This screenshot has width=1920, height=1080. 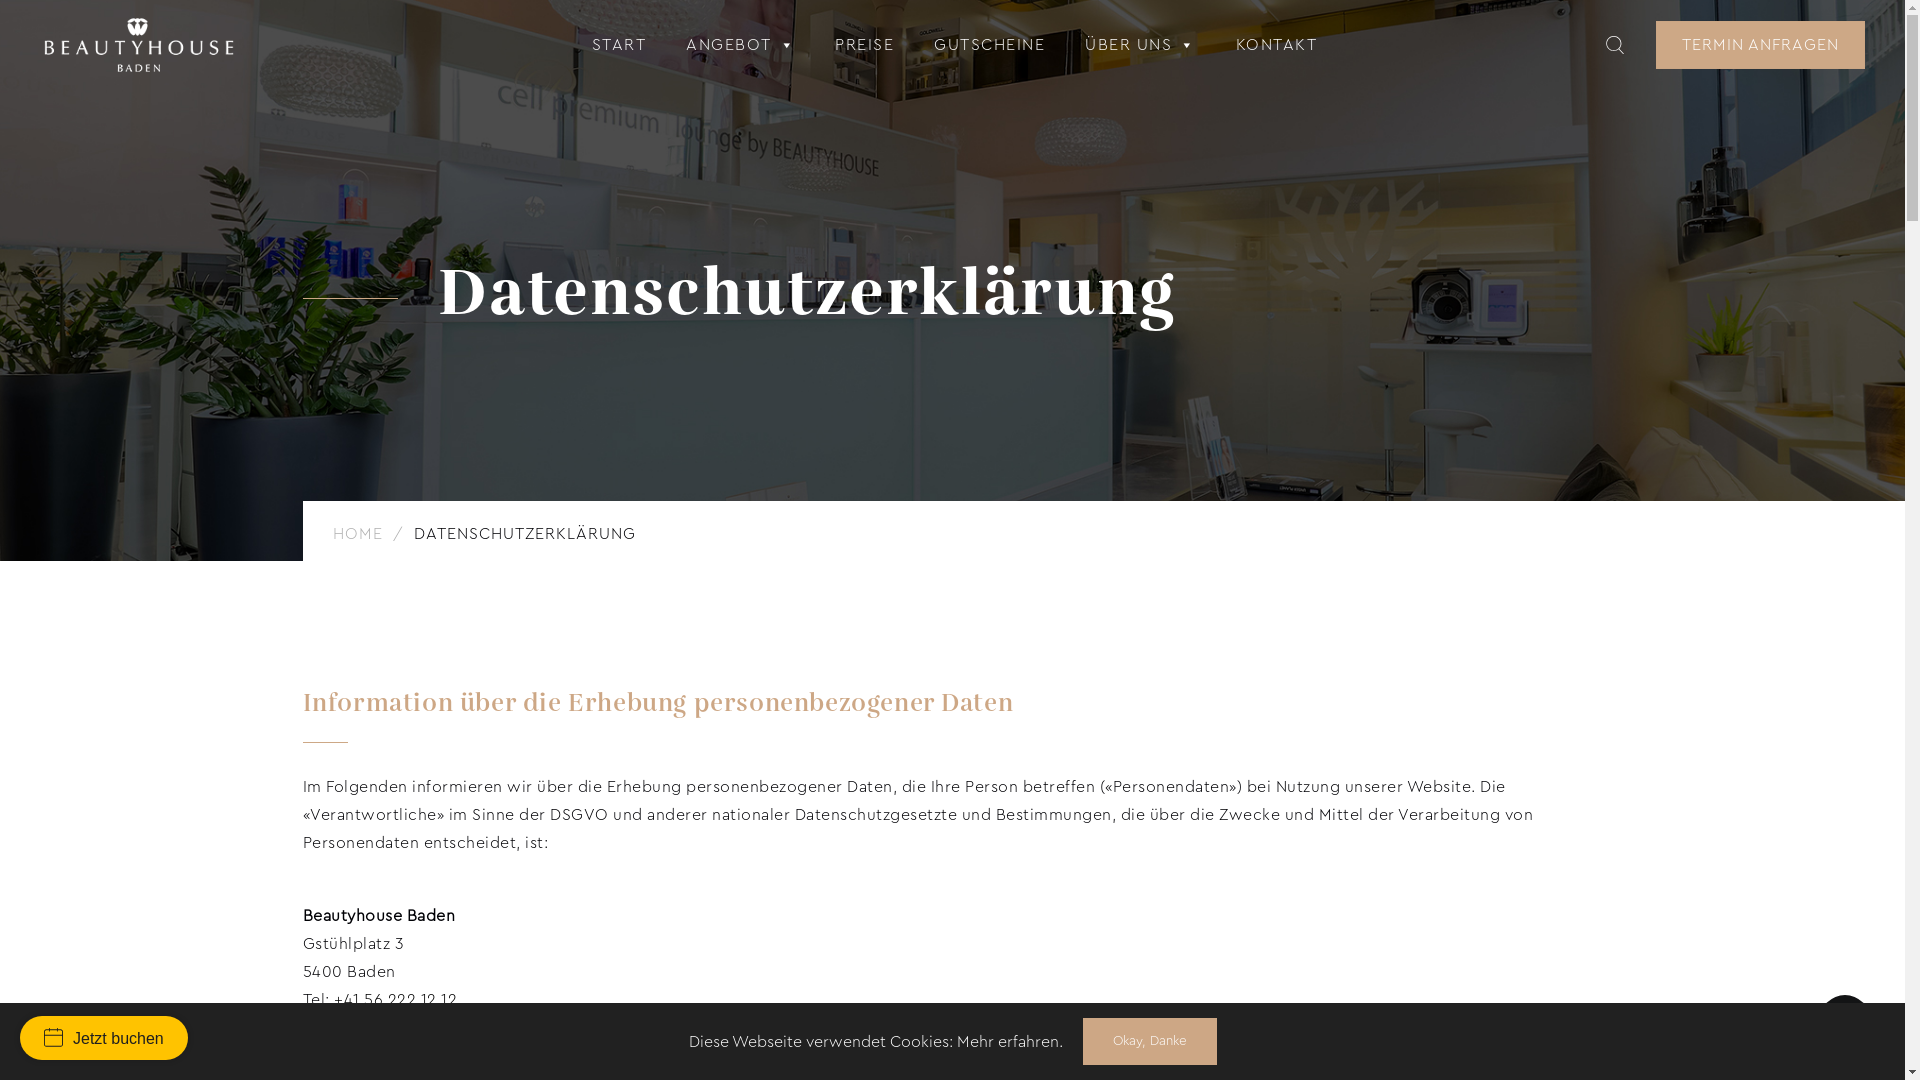 I want to click on ANGEBOT, so click(x=740, y=45).